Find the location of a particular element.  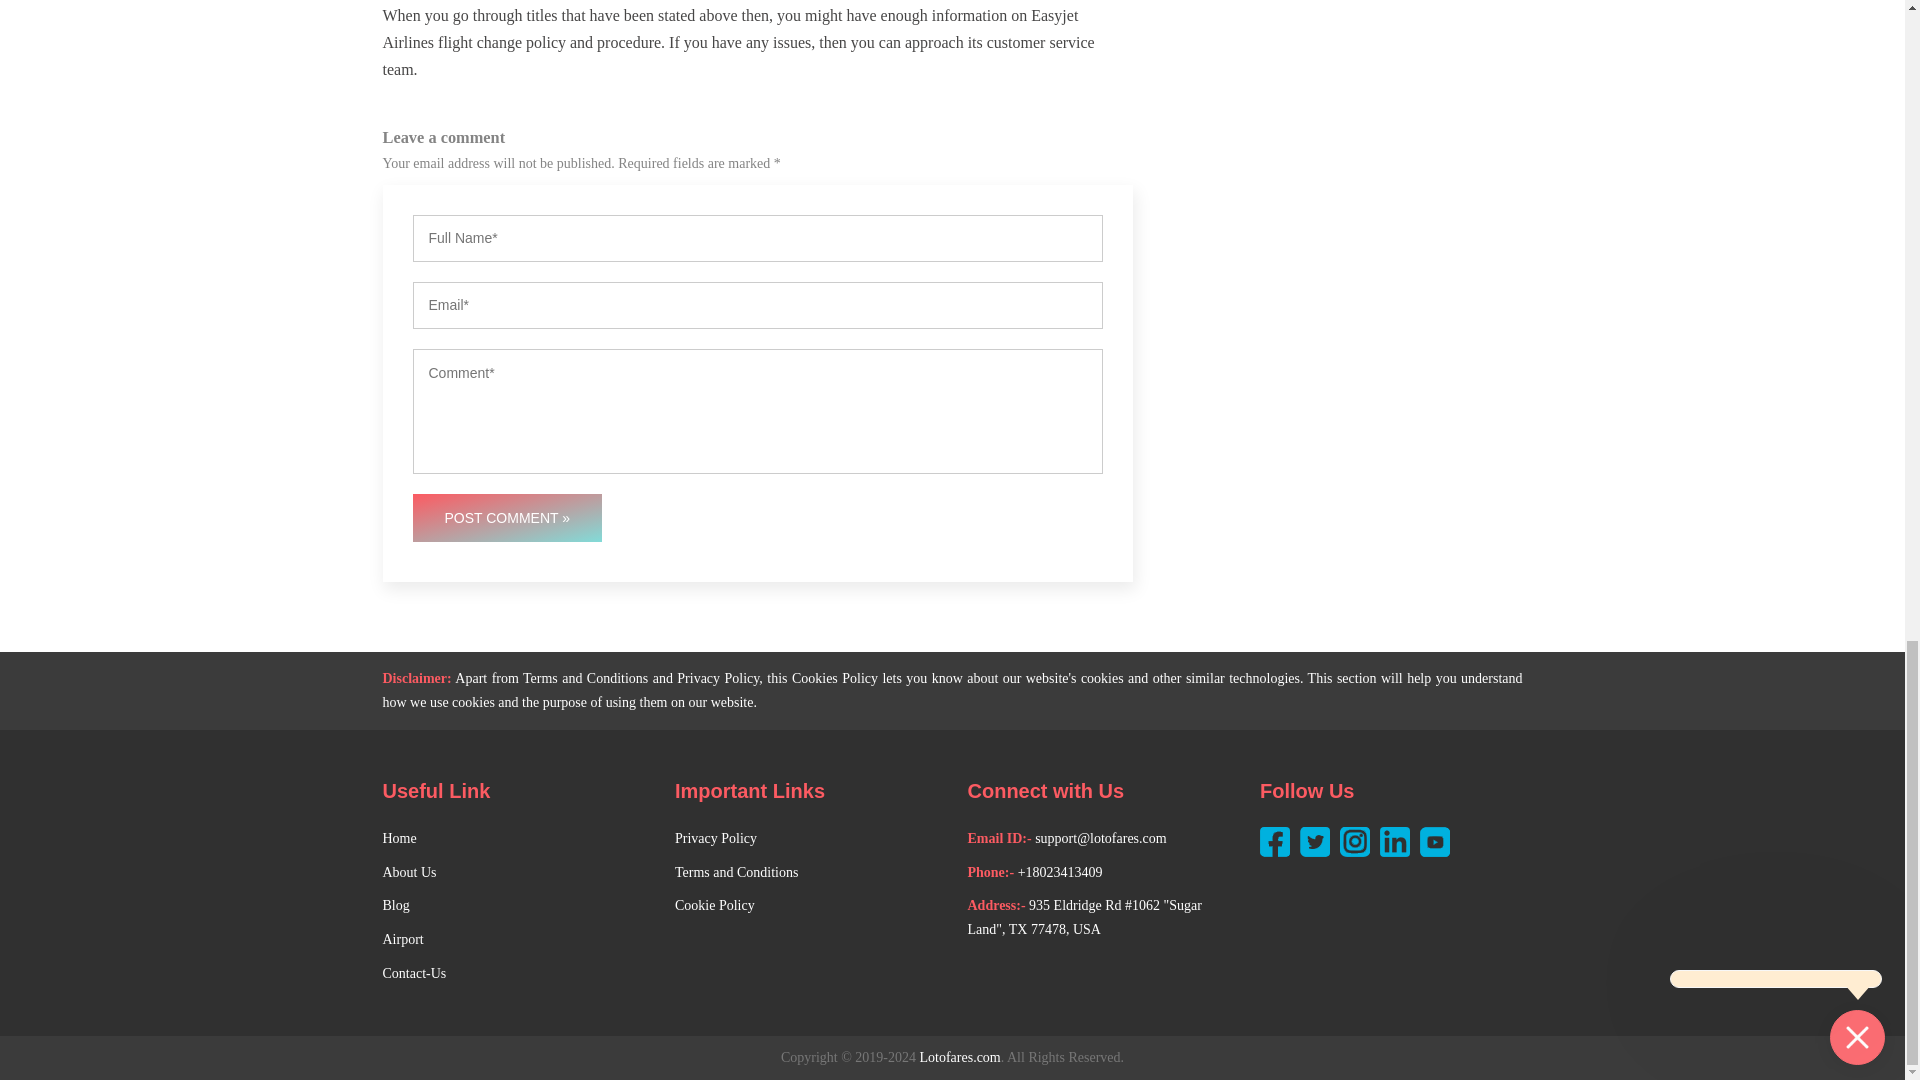

Airport is located at coordinates (402, 939).